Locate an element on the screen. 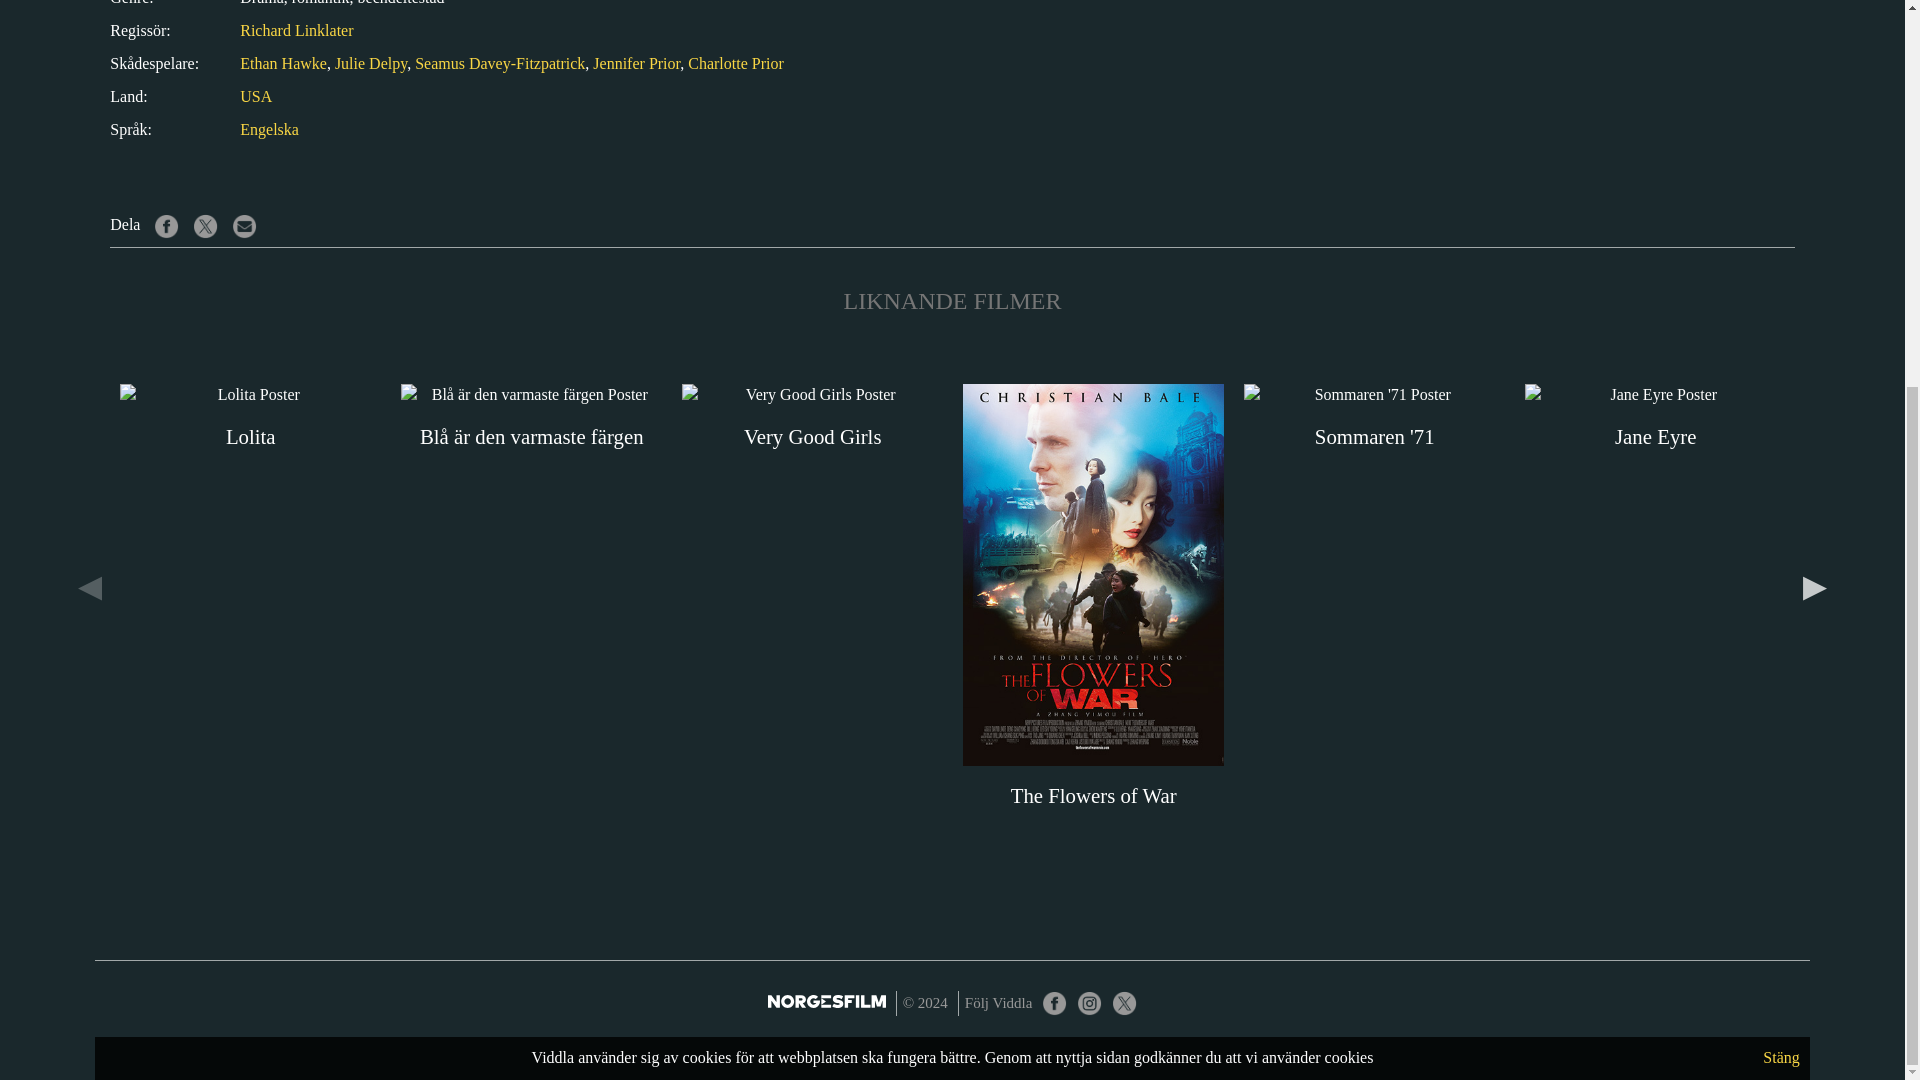 This screenshot has height=1080, width=1920. Julie Delpy is located at coordinates (370, 64).